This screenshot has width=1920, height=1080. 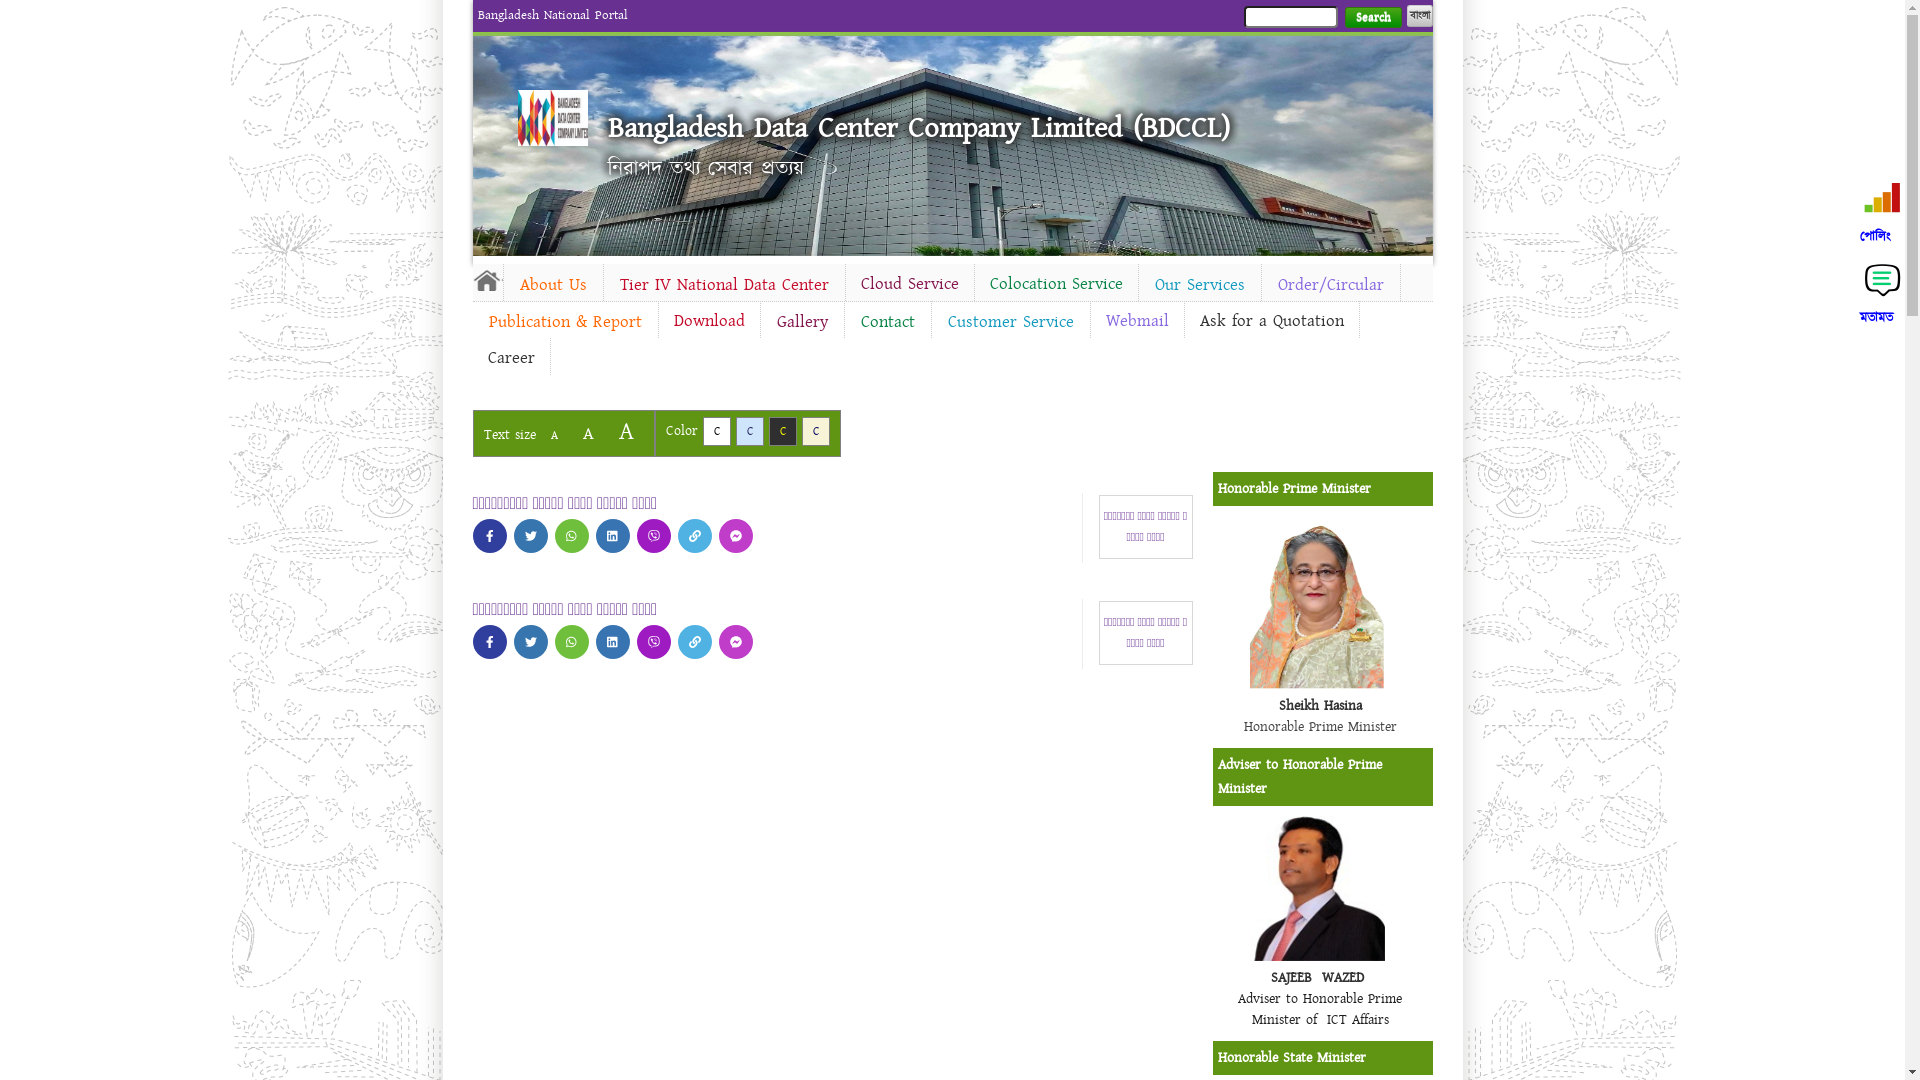 I want to click on Search, so click(x=1372, y=18).